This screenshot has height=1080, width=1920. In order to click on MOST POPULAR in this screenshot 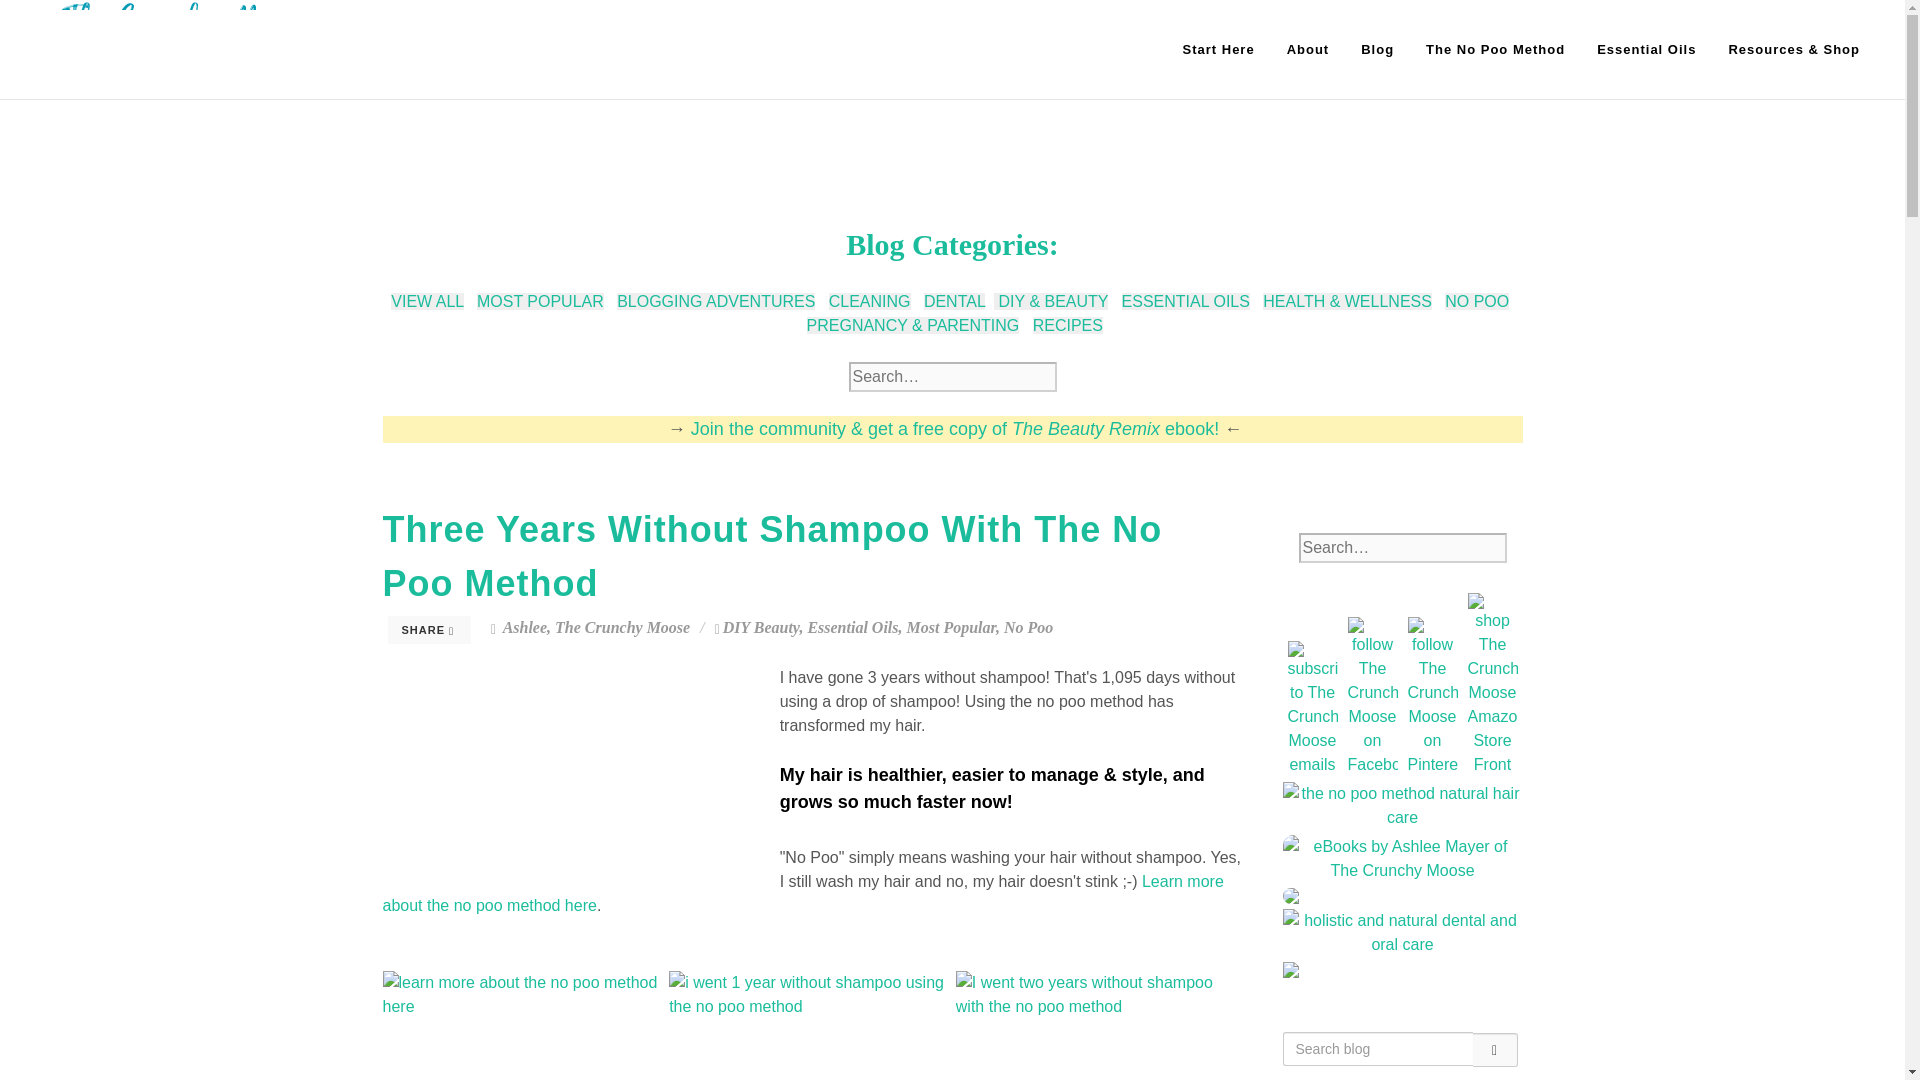, I will do `click(540, 300)`.